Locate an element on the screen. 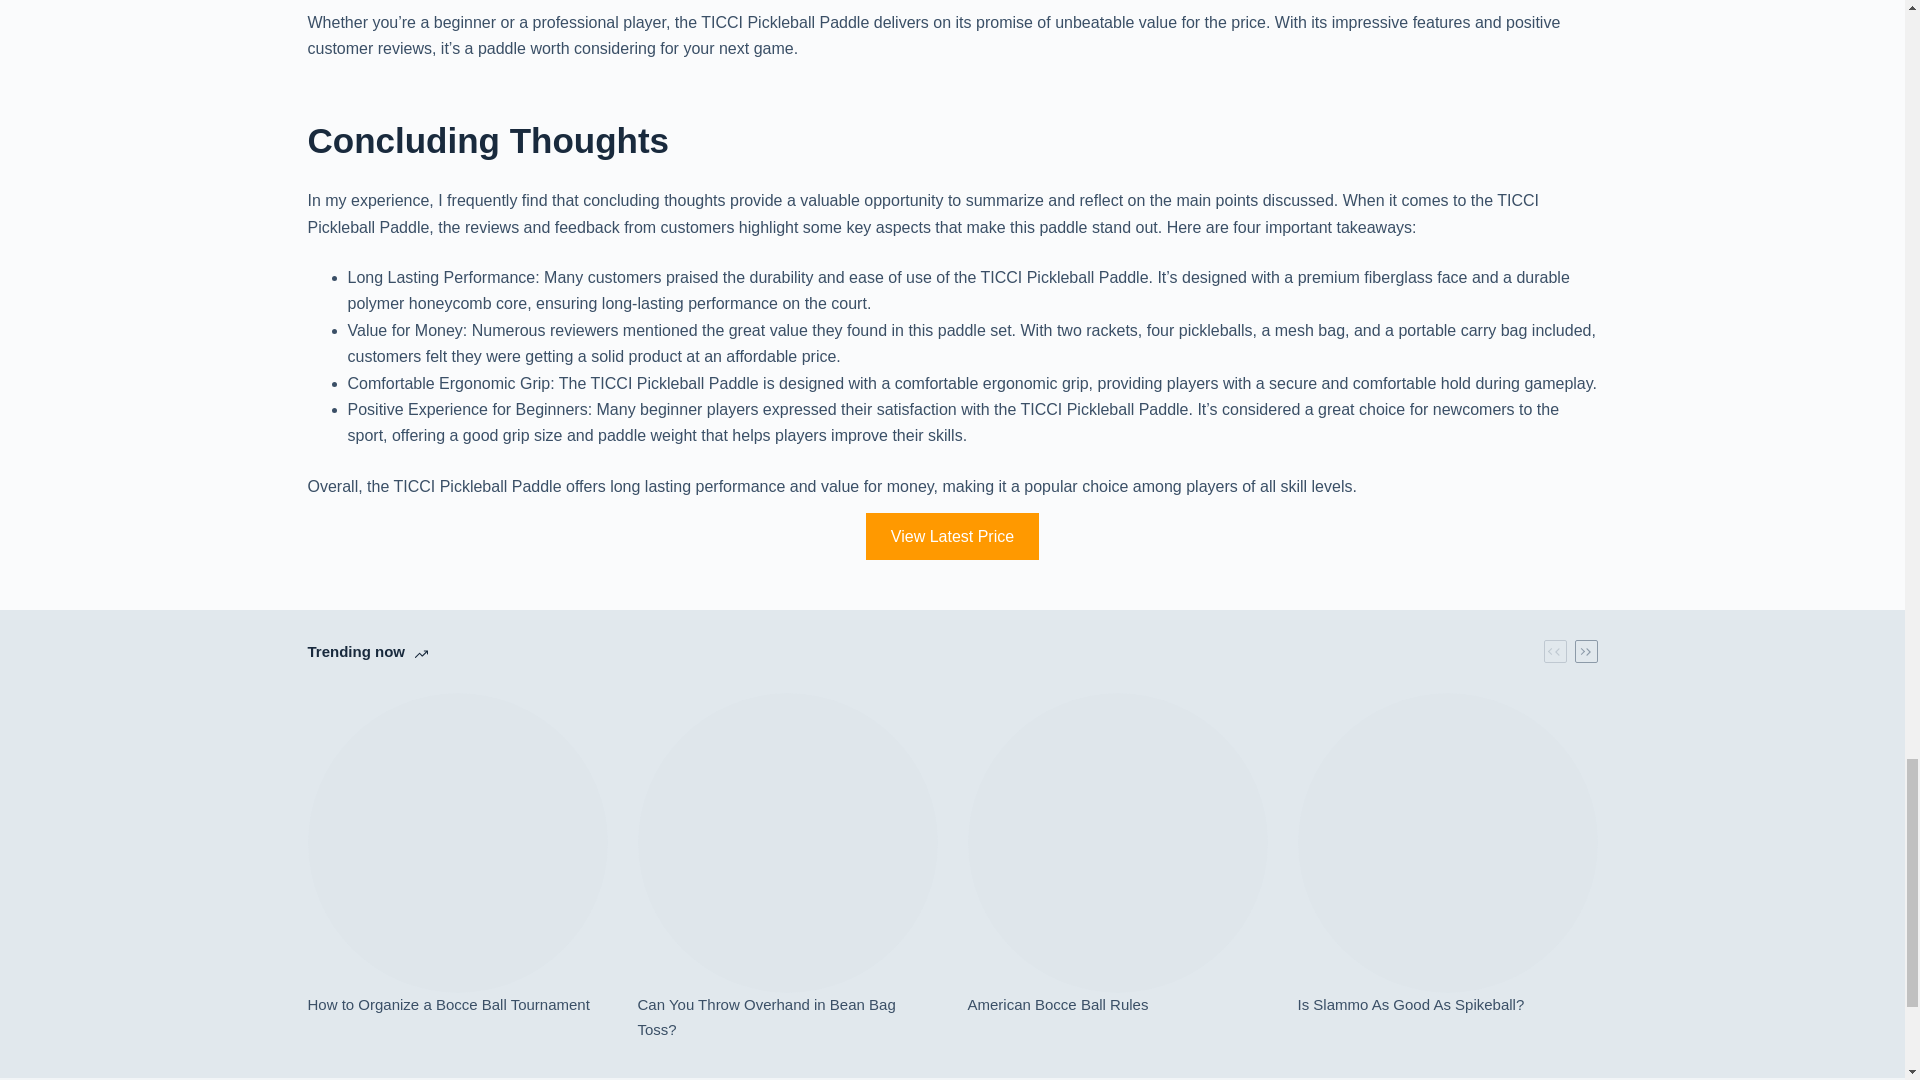 The width and height of the screenshot is (1920, 1080). How to Organize a Bocce Ball Tournament is located at coordinates (458, 1005).